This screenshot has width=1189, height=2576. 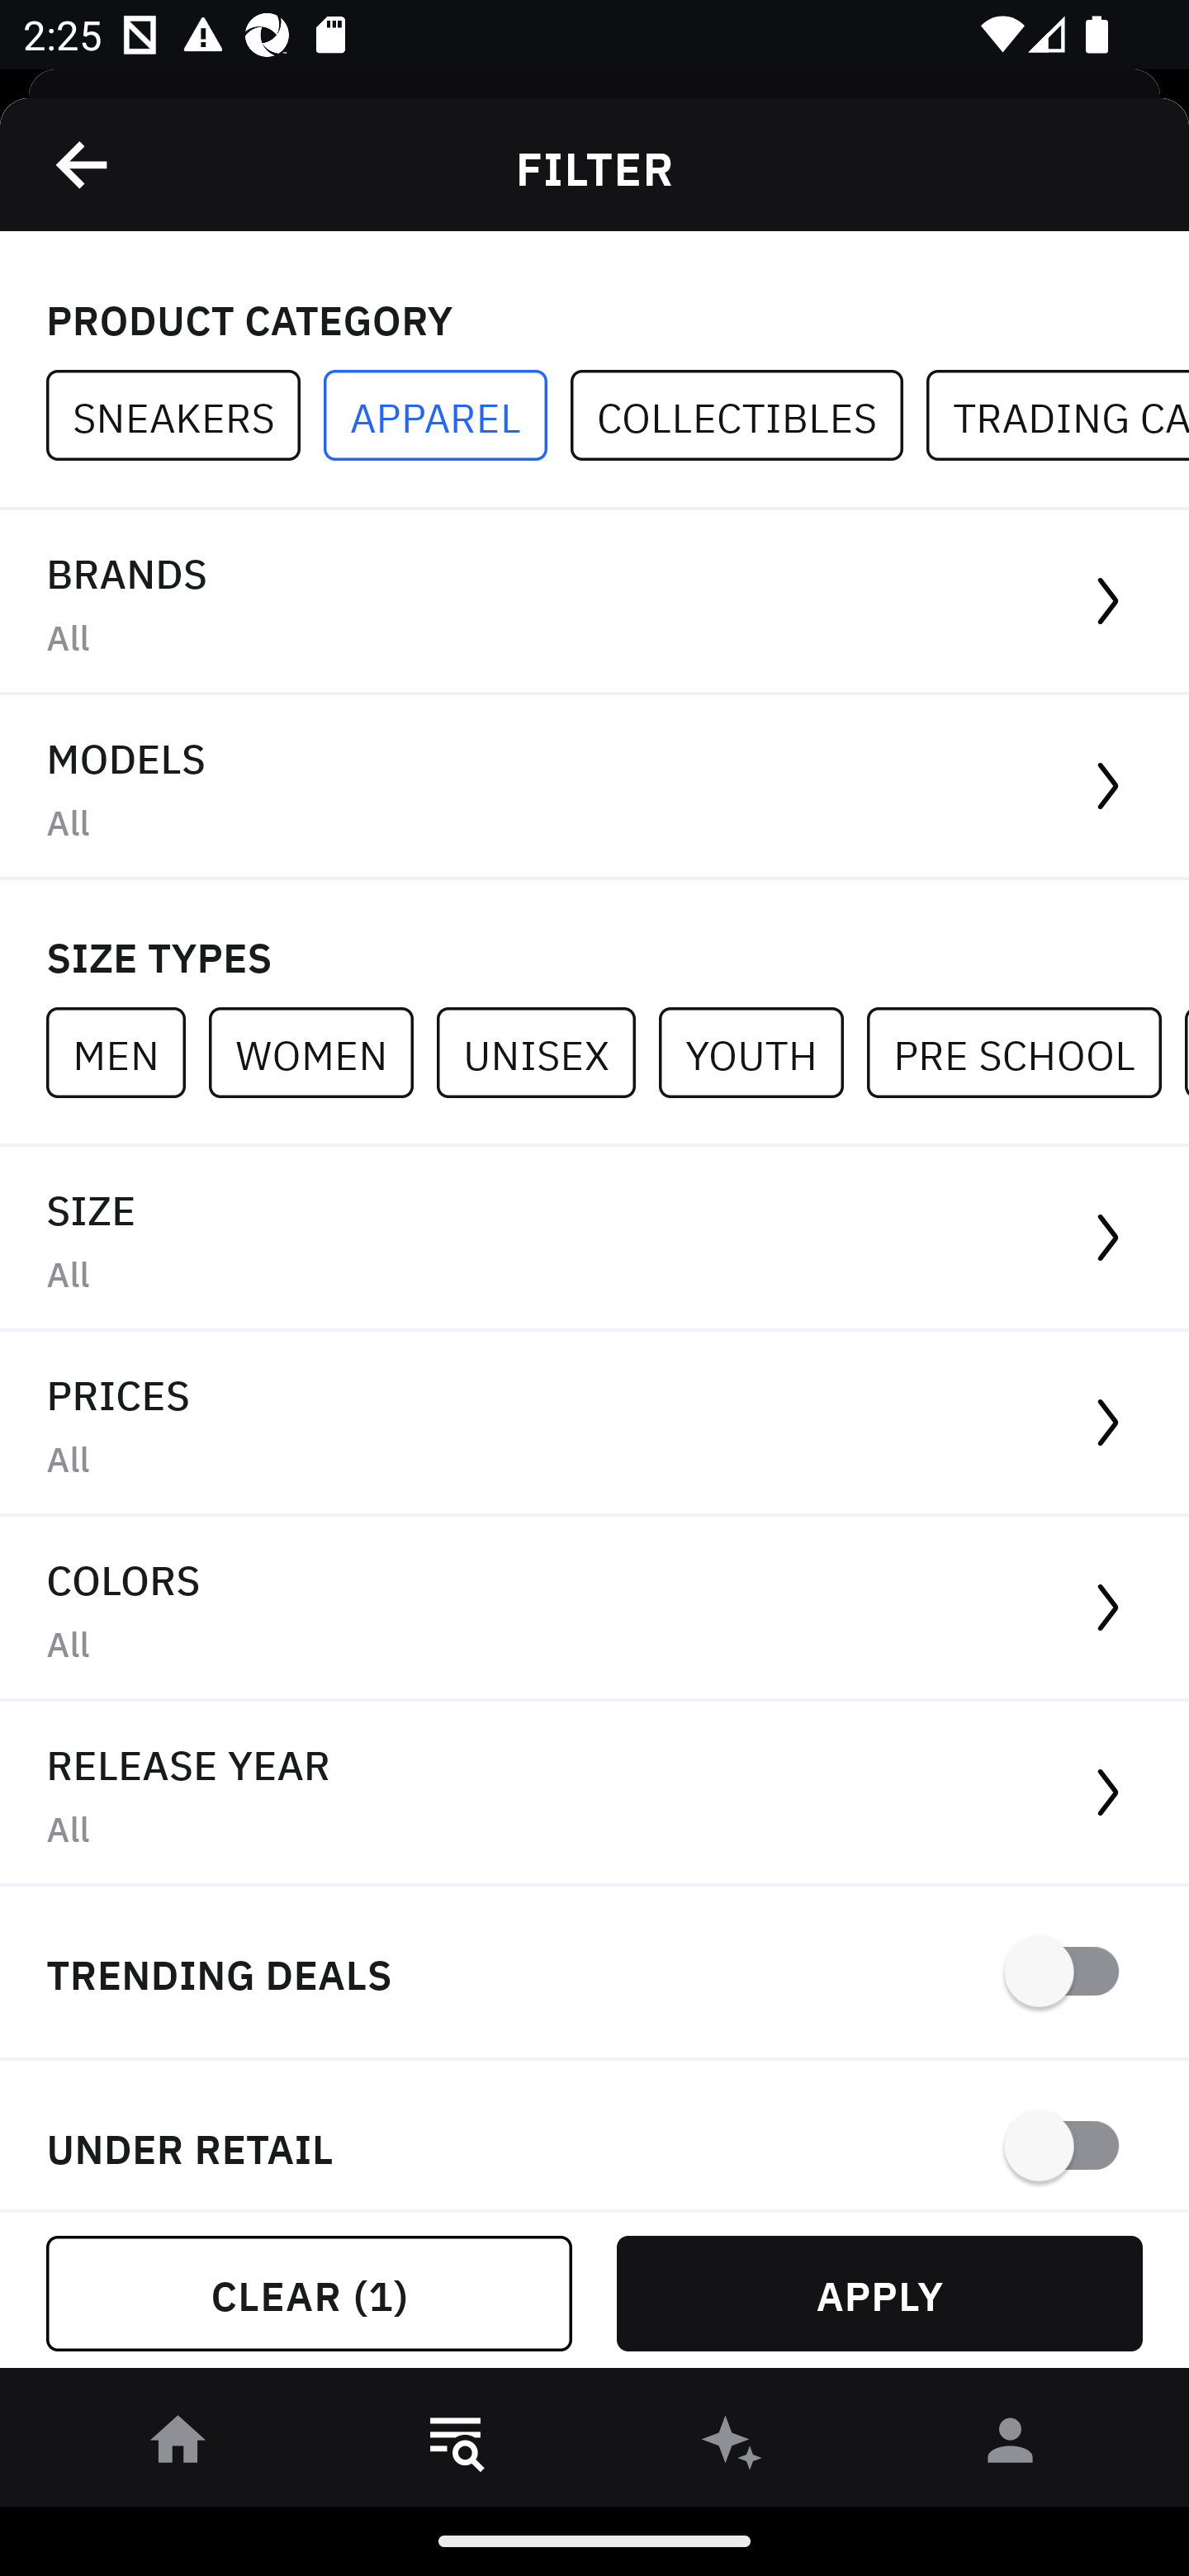 What do you see at coordinates (456, 2446) in the screenshot?
I see `󱎸` at bounding box center [456, 2446].